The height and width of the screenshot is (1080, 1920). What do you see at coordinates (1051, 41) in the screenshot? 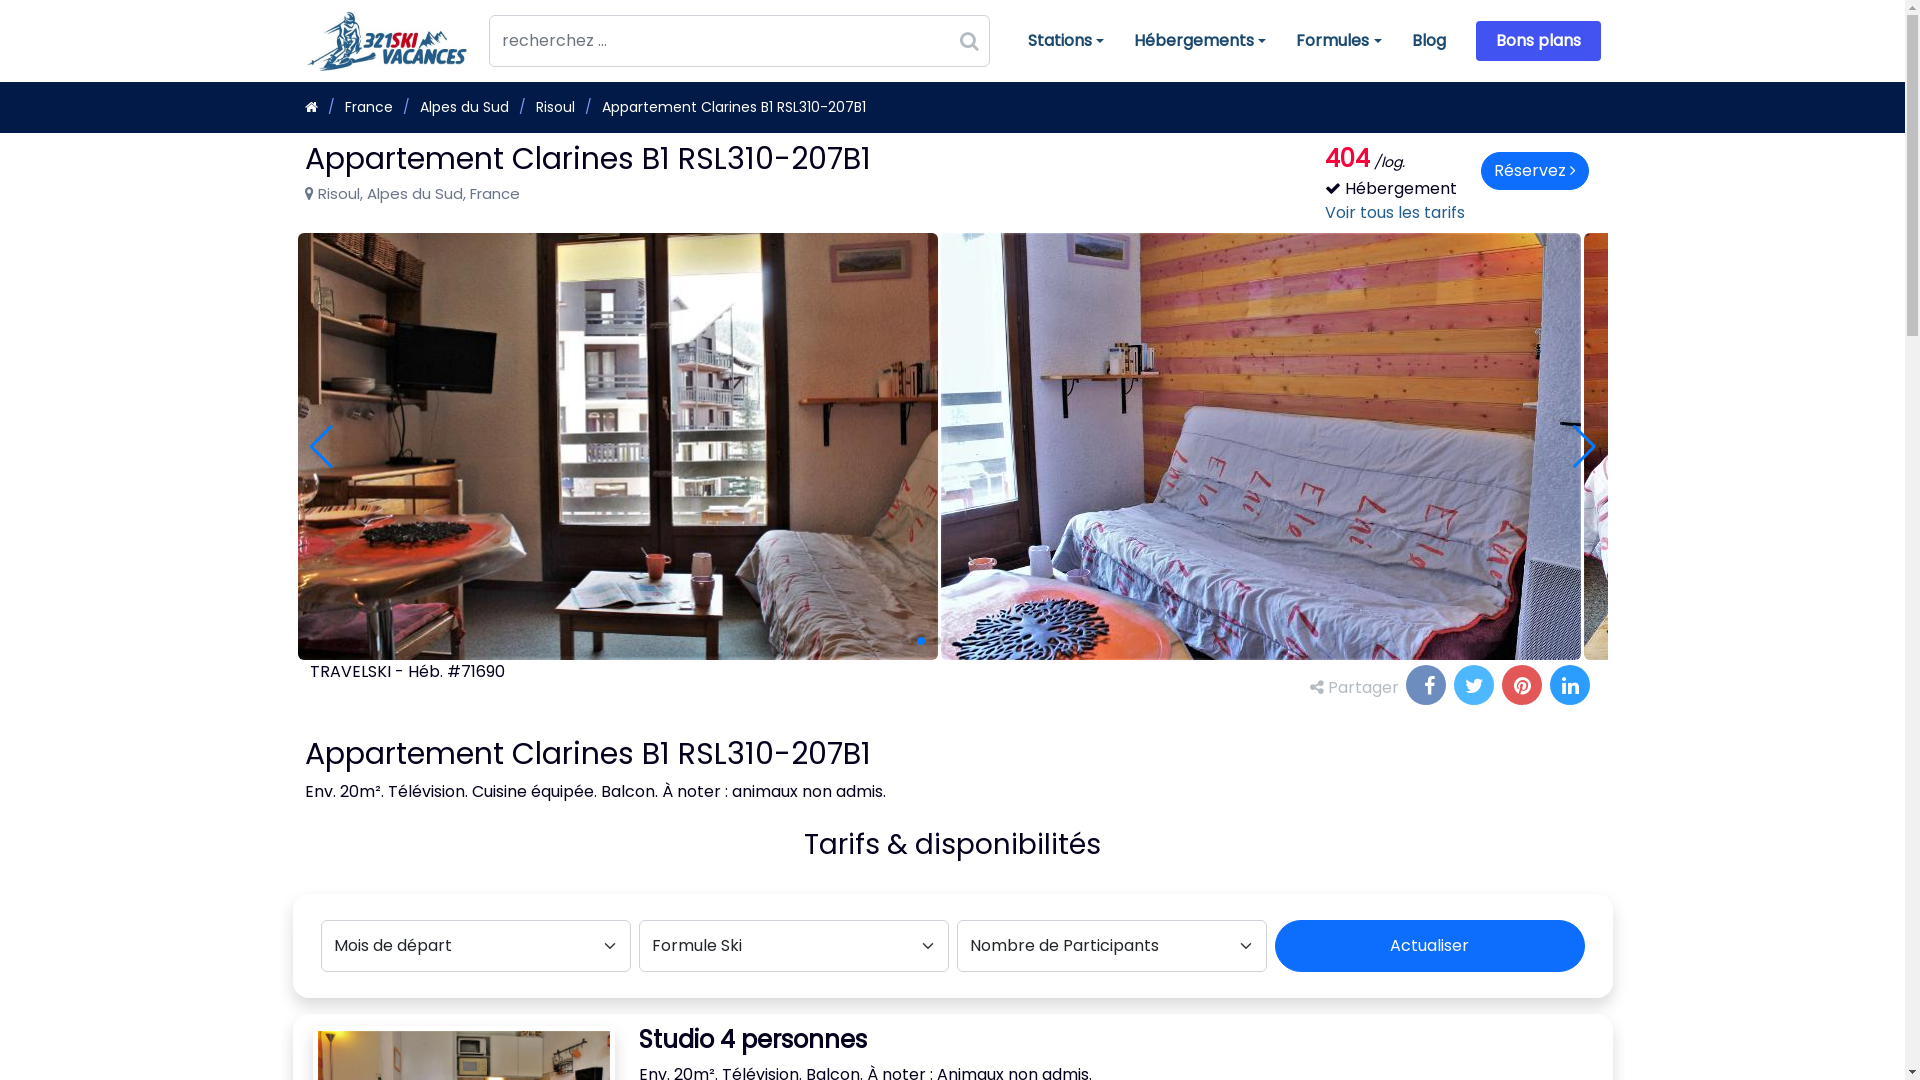
I see `Stations
Stations de ski` at bounding box center [1051, 41].